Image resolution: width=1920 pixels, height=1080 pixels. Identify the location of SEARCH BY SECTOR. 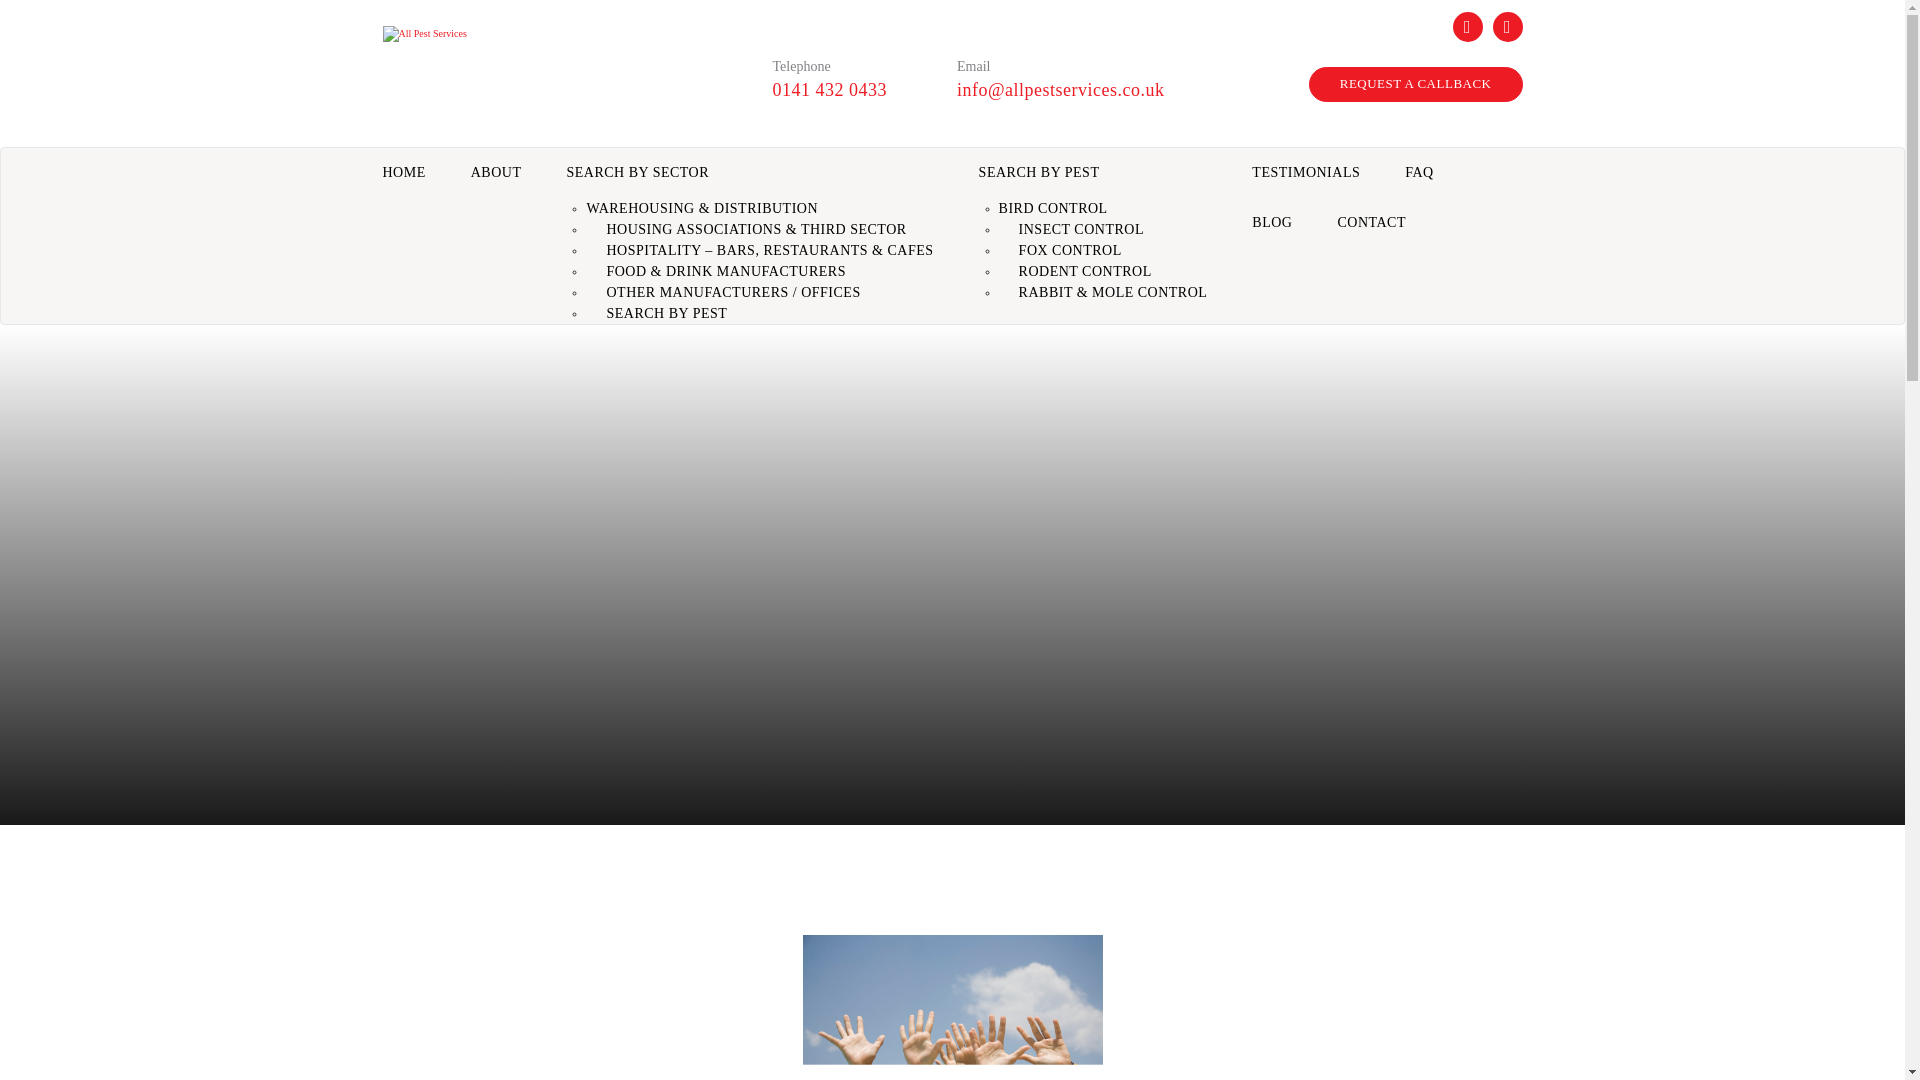
(752, 172).